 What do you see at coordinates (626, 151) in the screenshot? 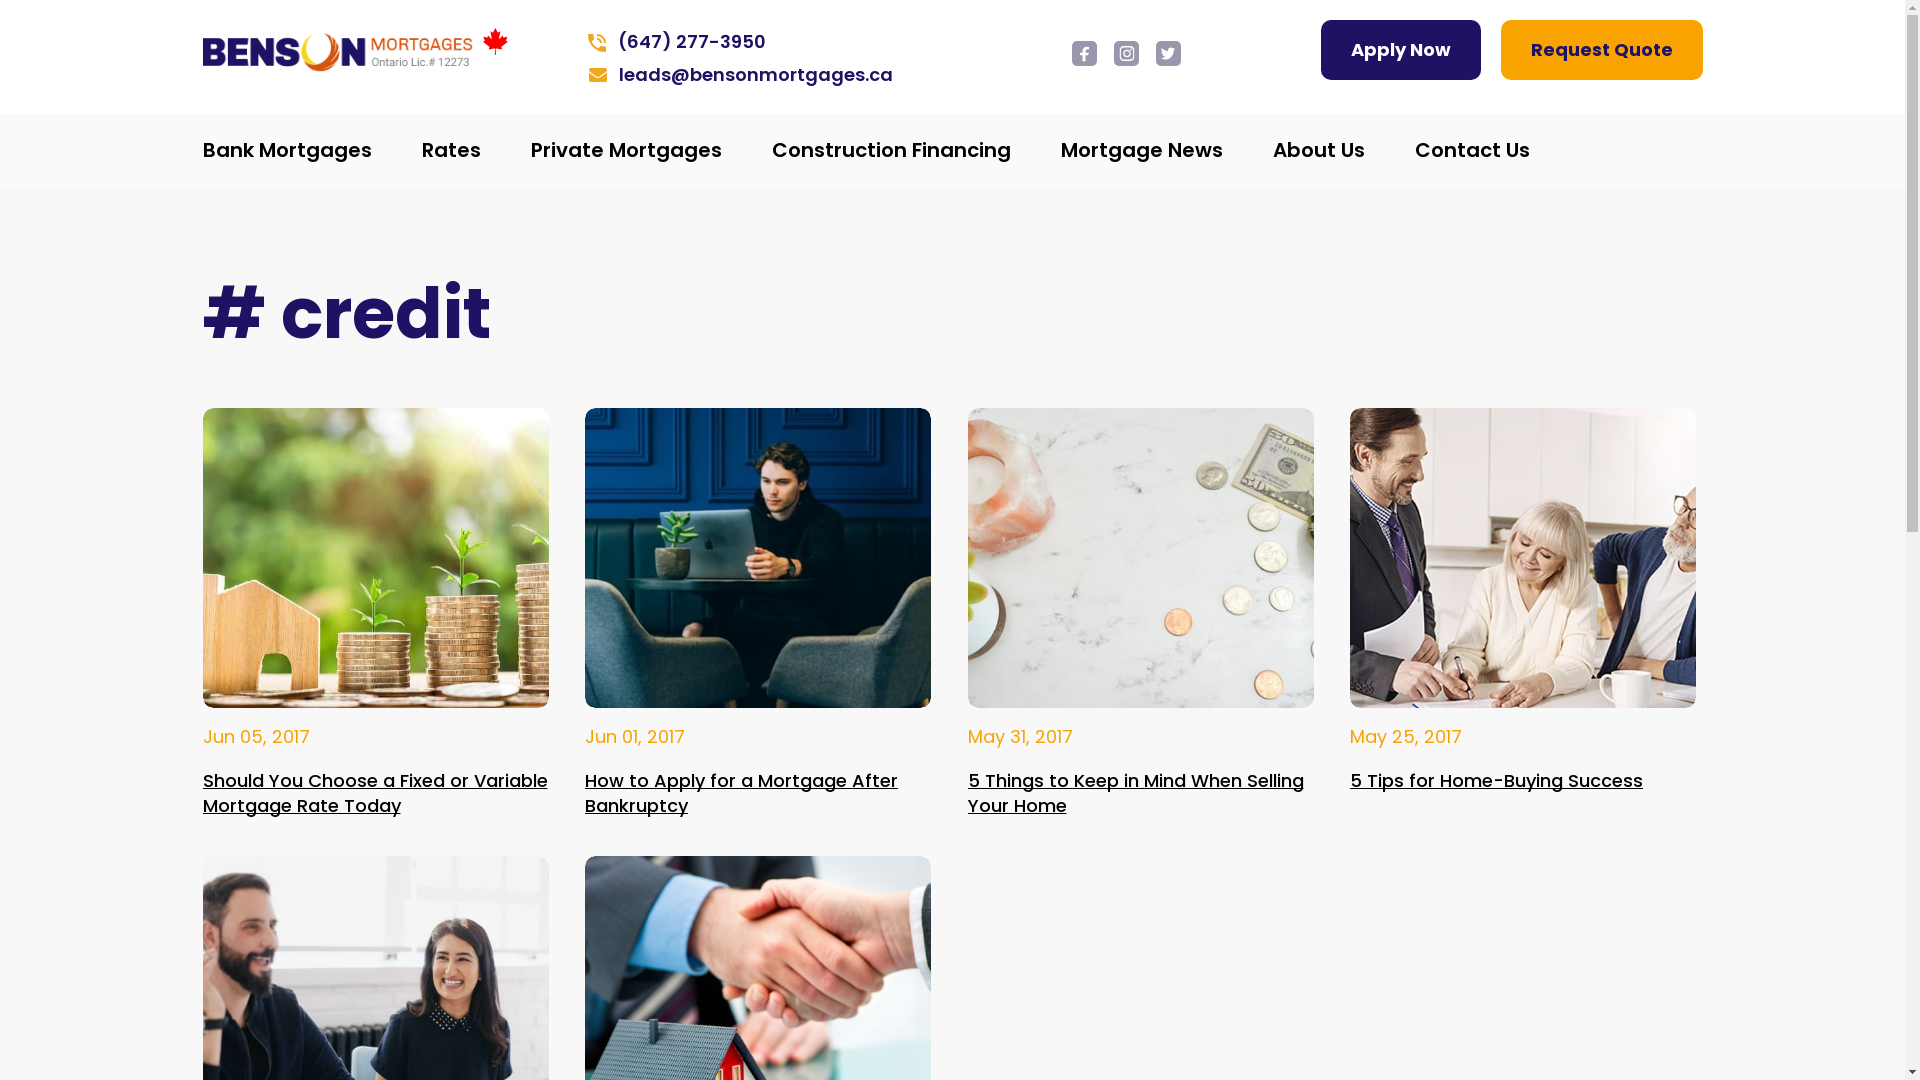
I see `Private Mortgages` at bounding box center [626, 151].